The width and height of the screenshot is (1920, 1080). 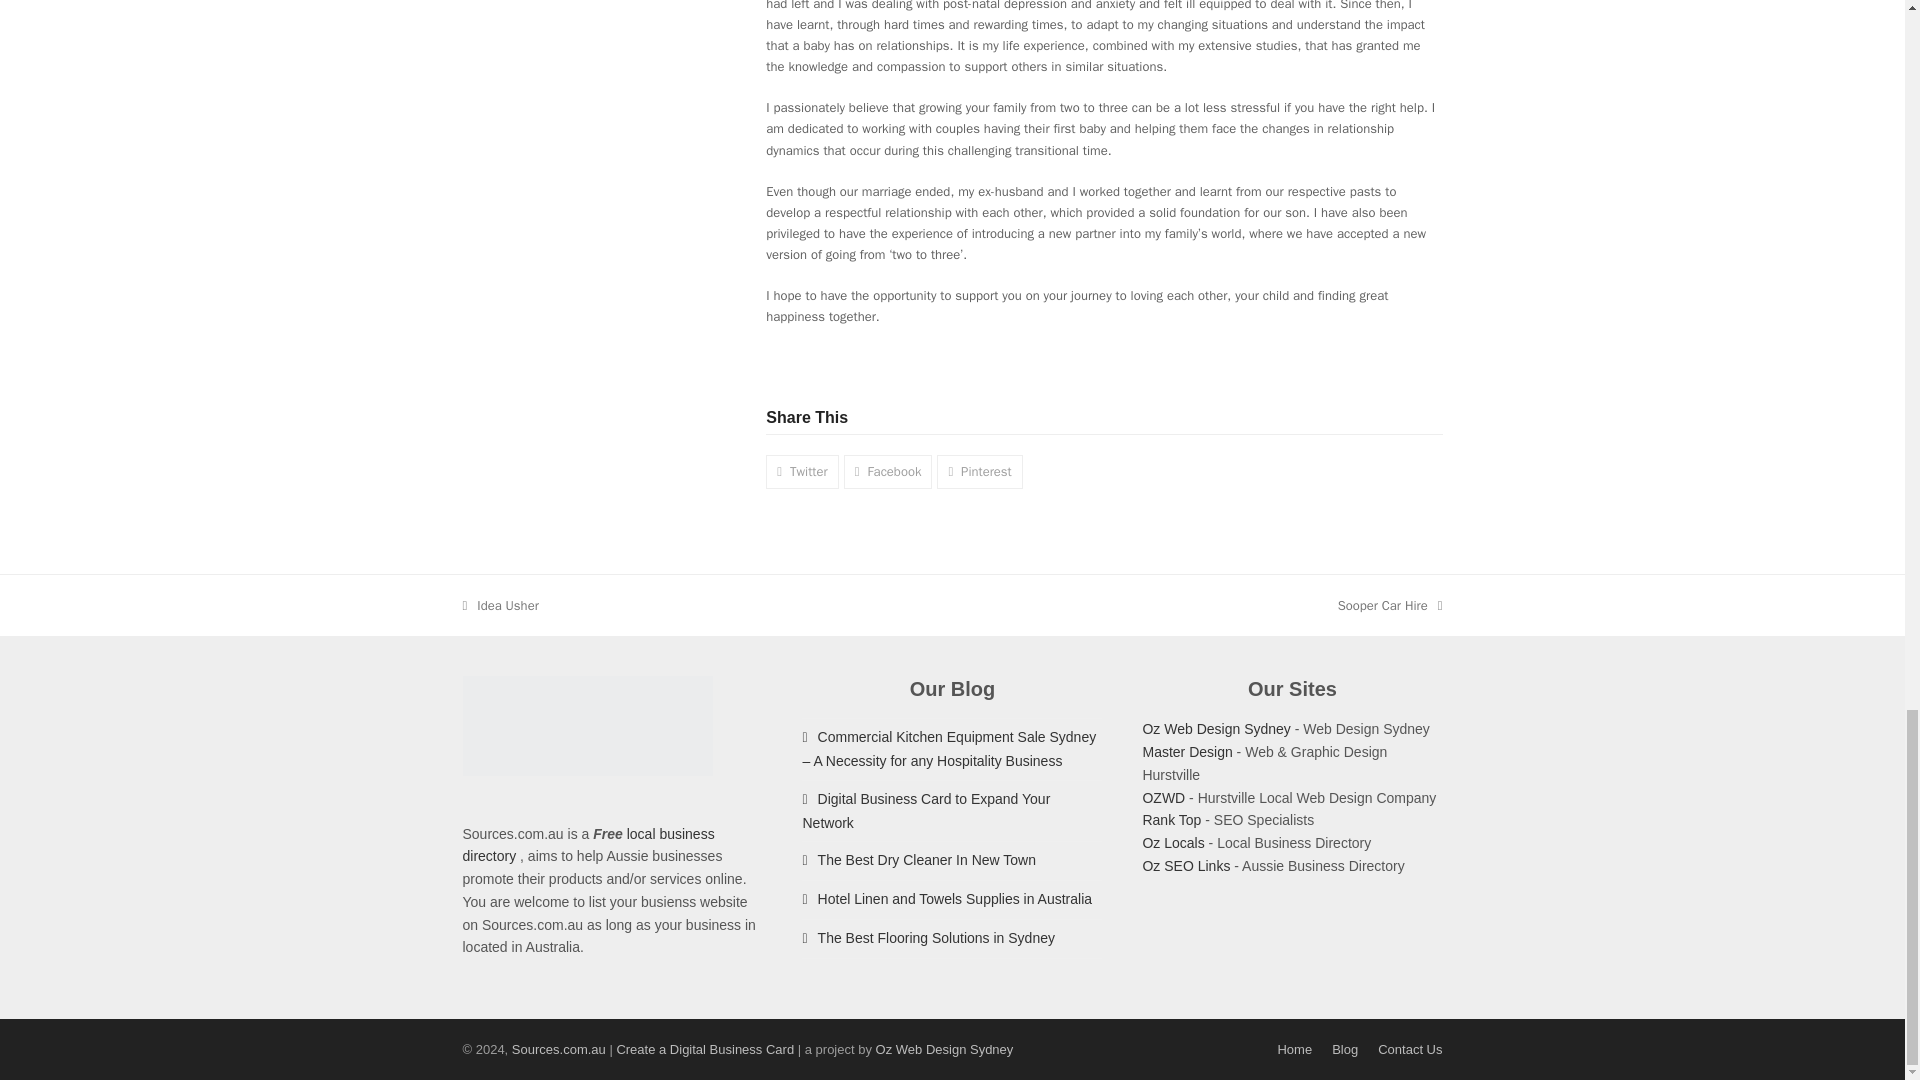 What do you see at coordinates (928, 938) in the screenshot?
I see `The Best Flooring Solutions in Sydney` at bounding box center [928, 938].